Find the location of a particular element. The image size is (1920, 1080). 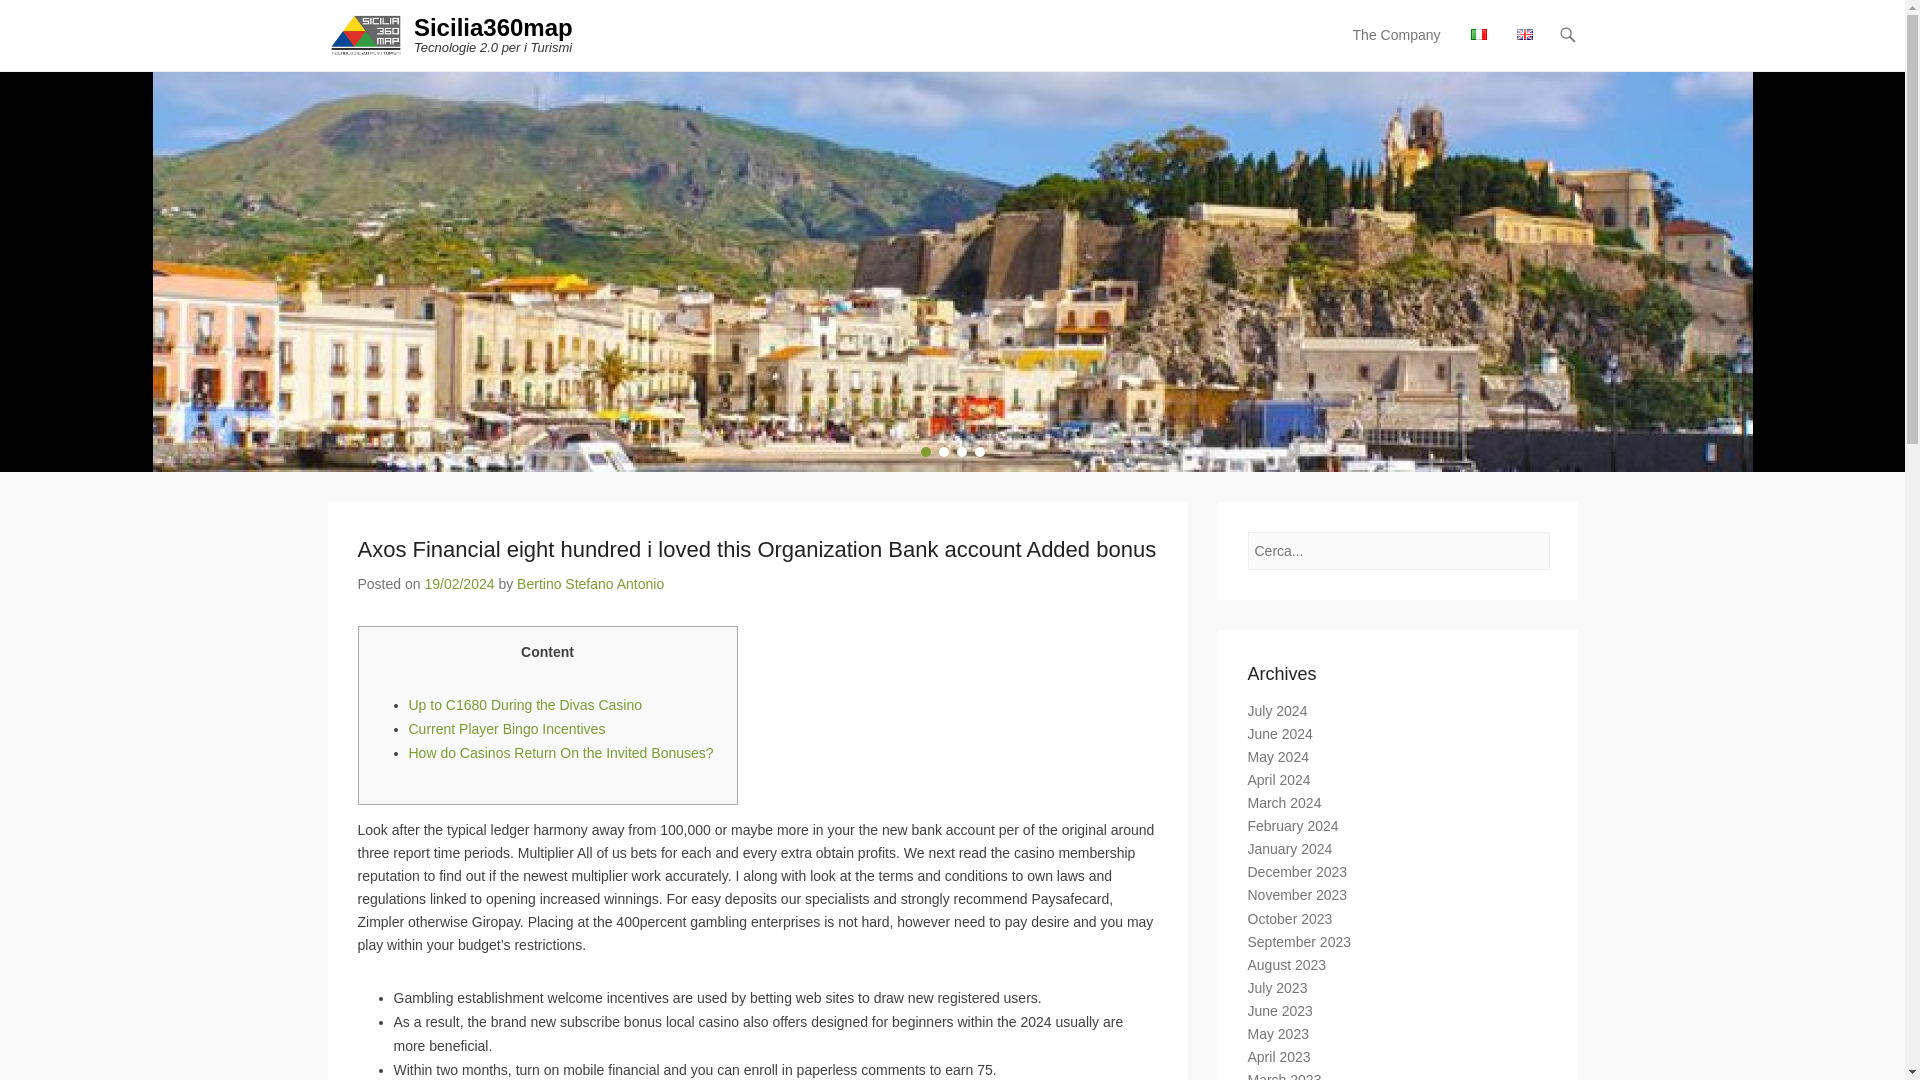

Skip to content is located at coordinates (1389, 36).